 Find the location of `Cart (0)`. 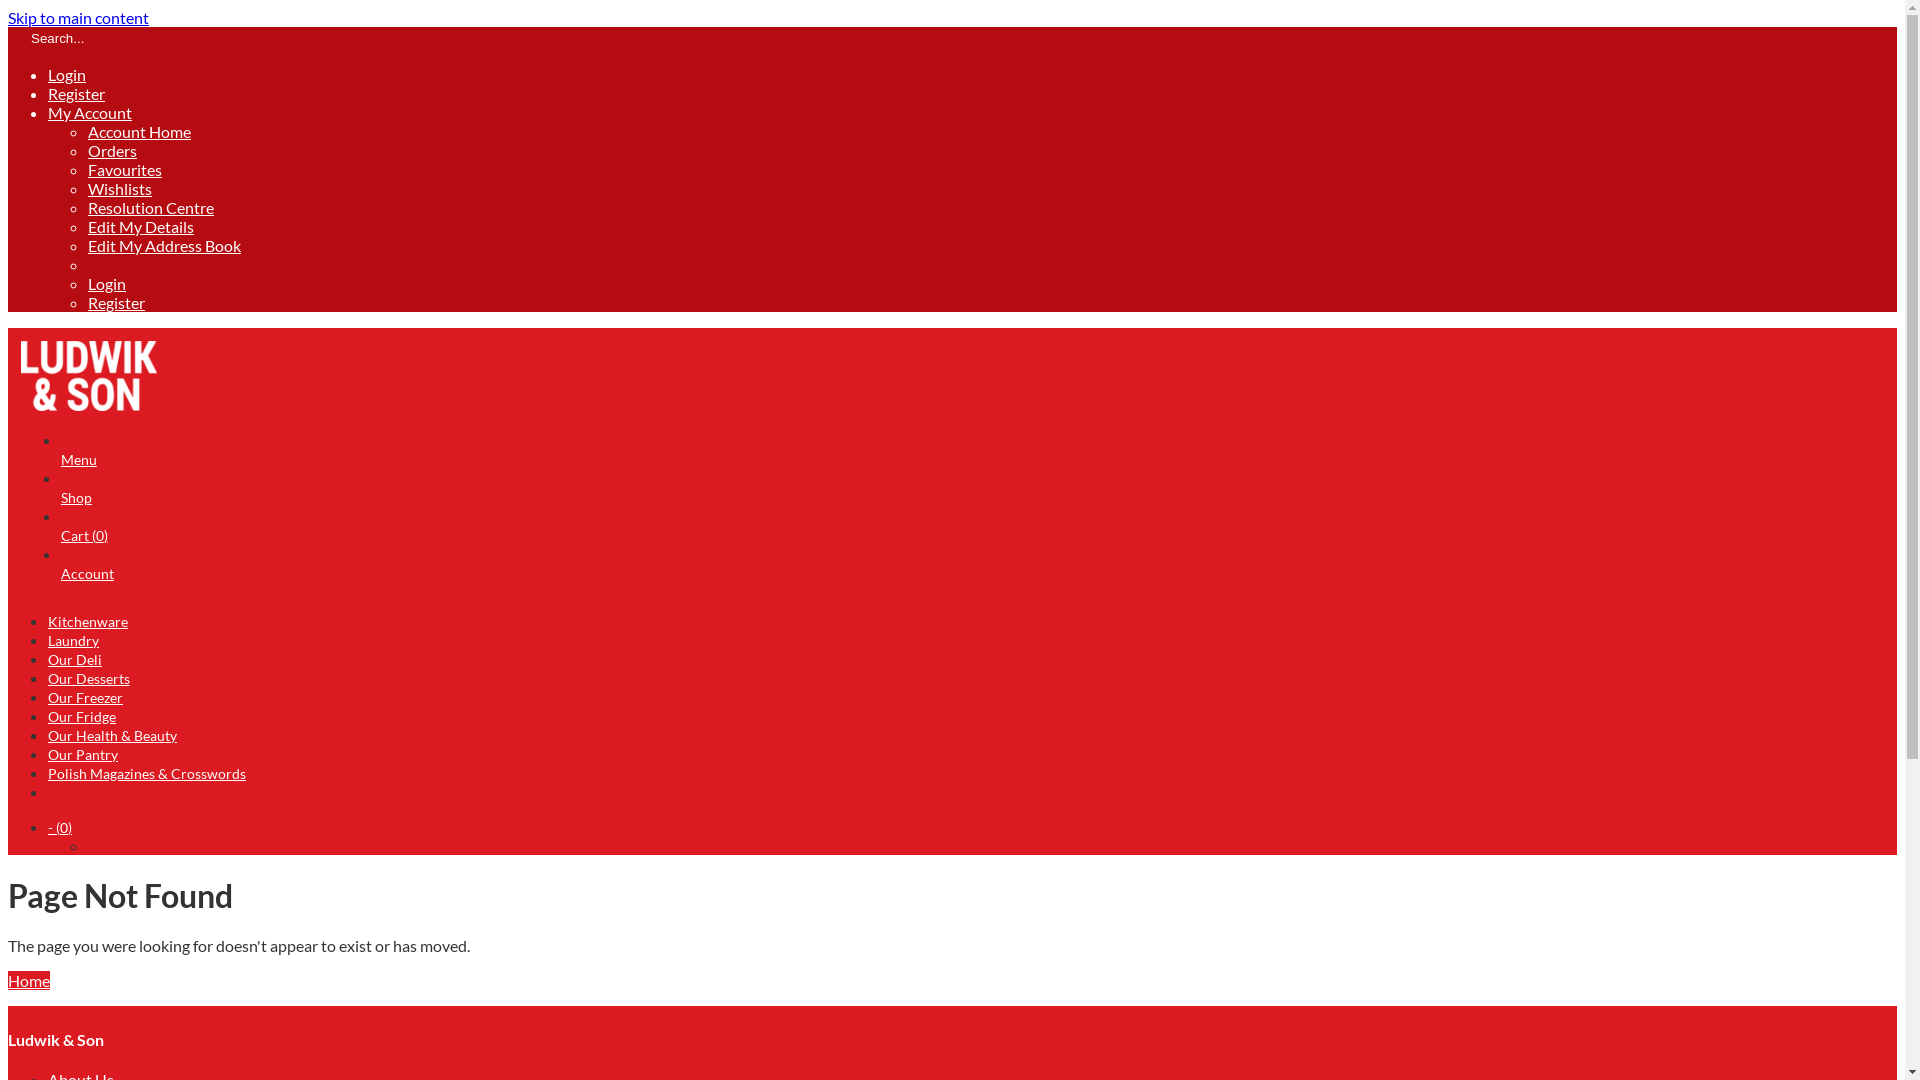

Cart (0) is located at coordinates (84, 545).